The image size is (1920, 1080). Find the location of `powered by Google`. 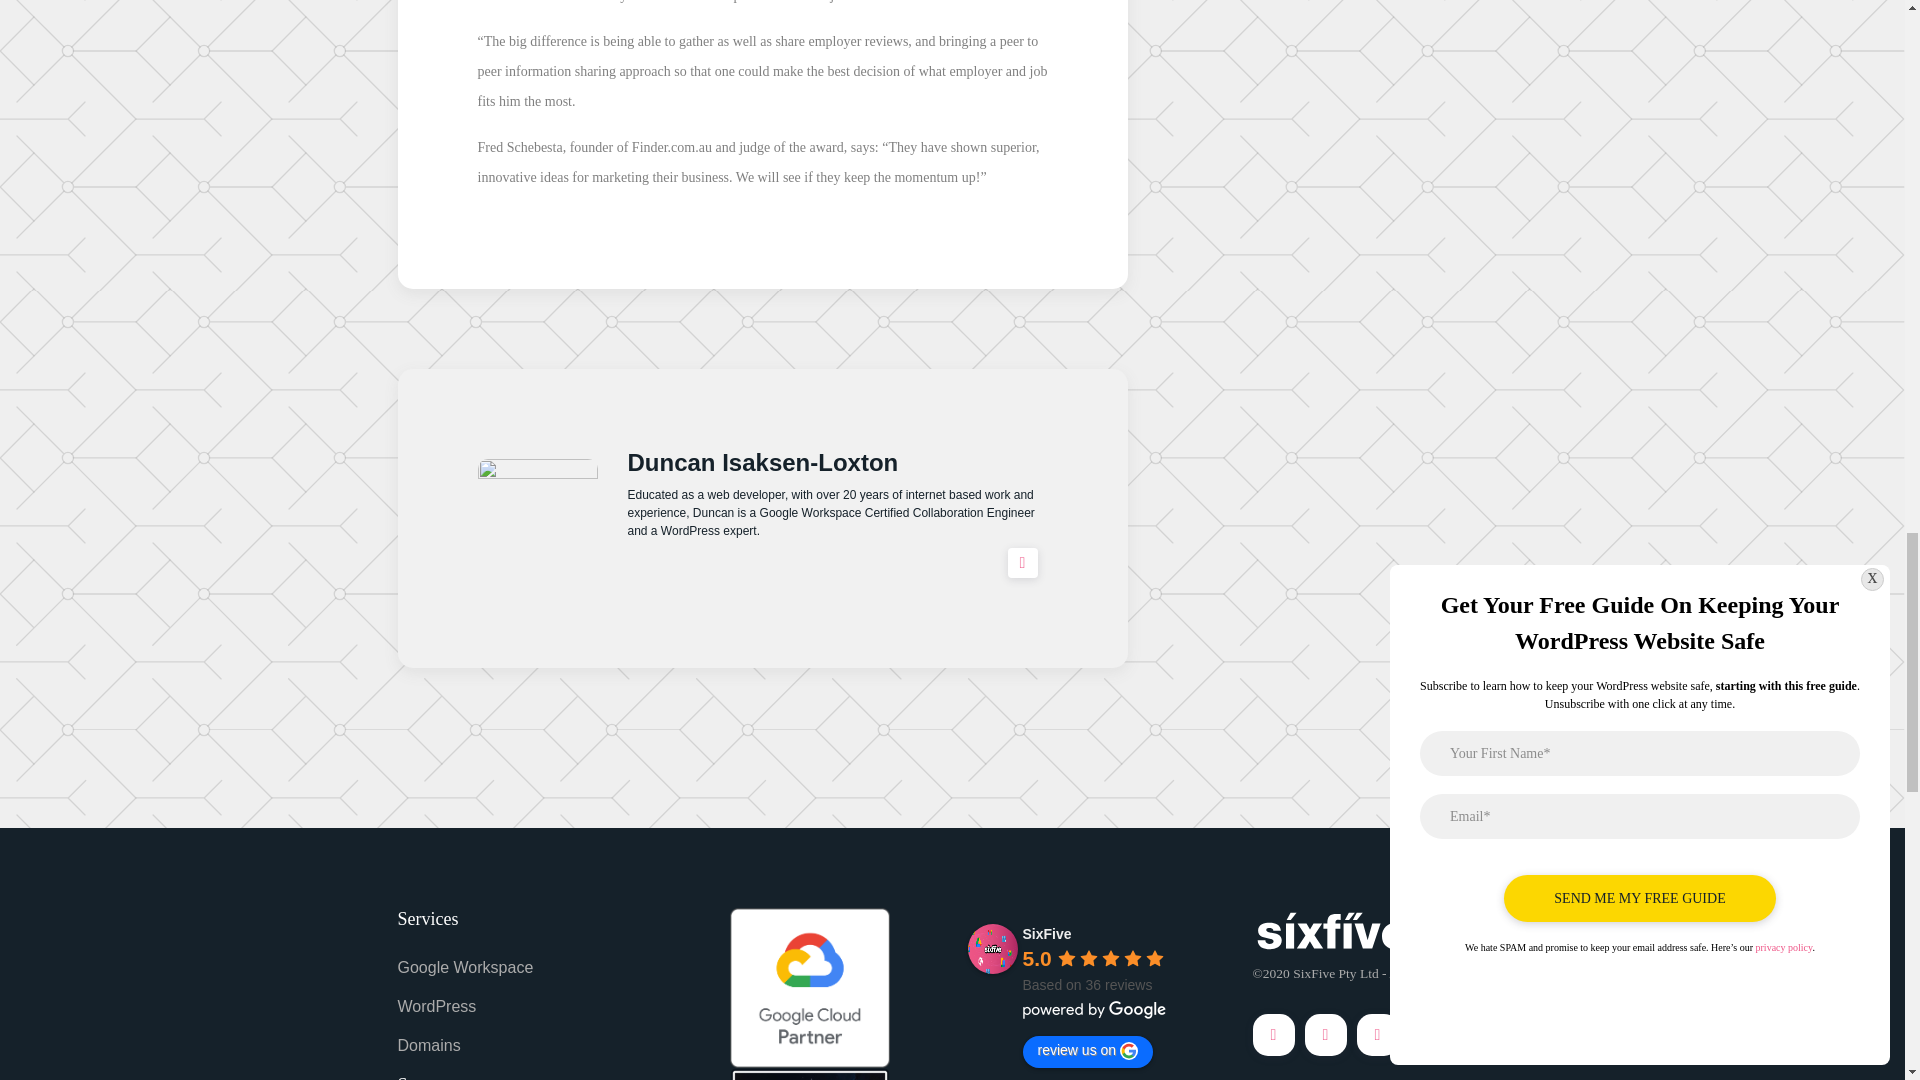

powered by Google is located at coordinates (1093, 1010).